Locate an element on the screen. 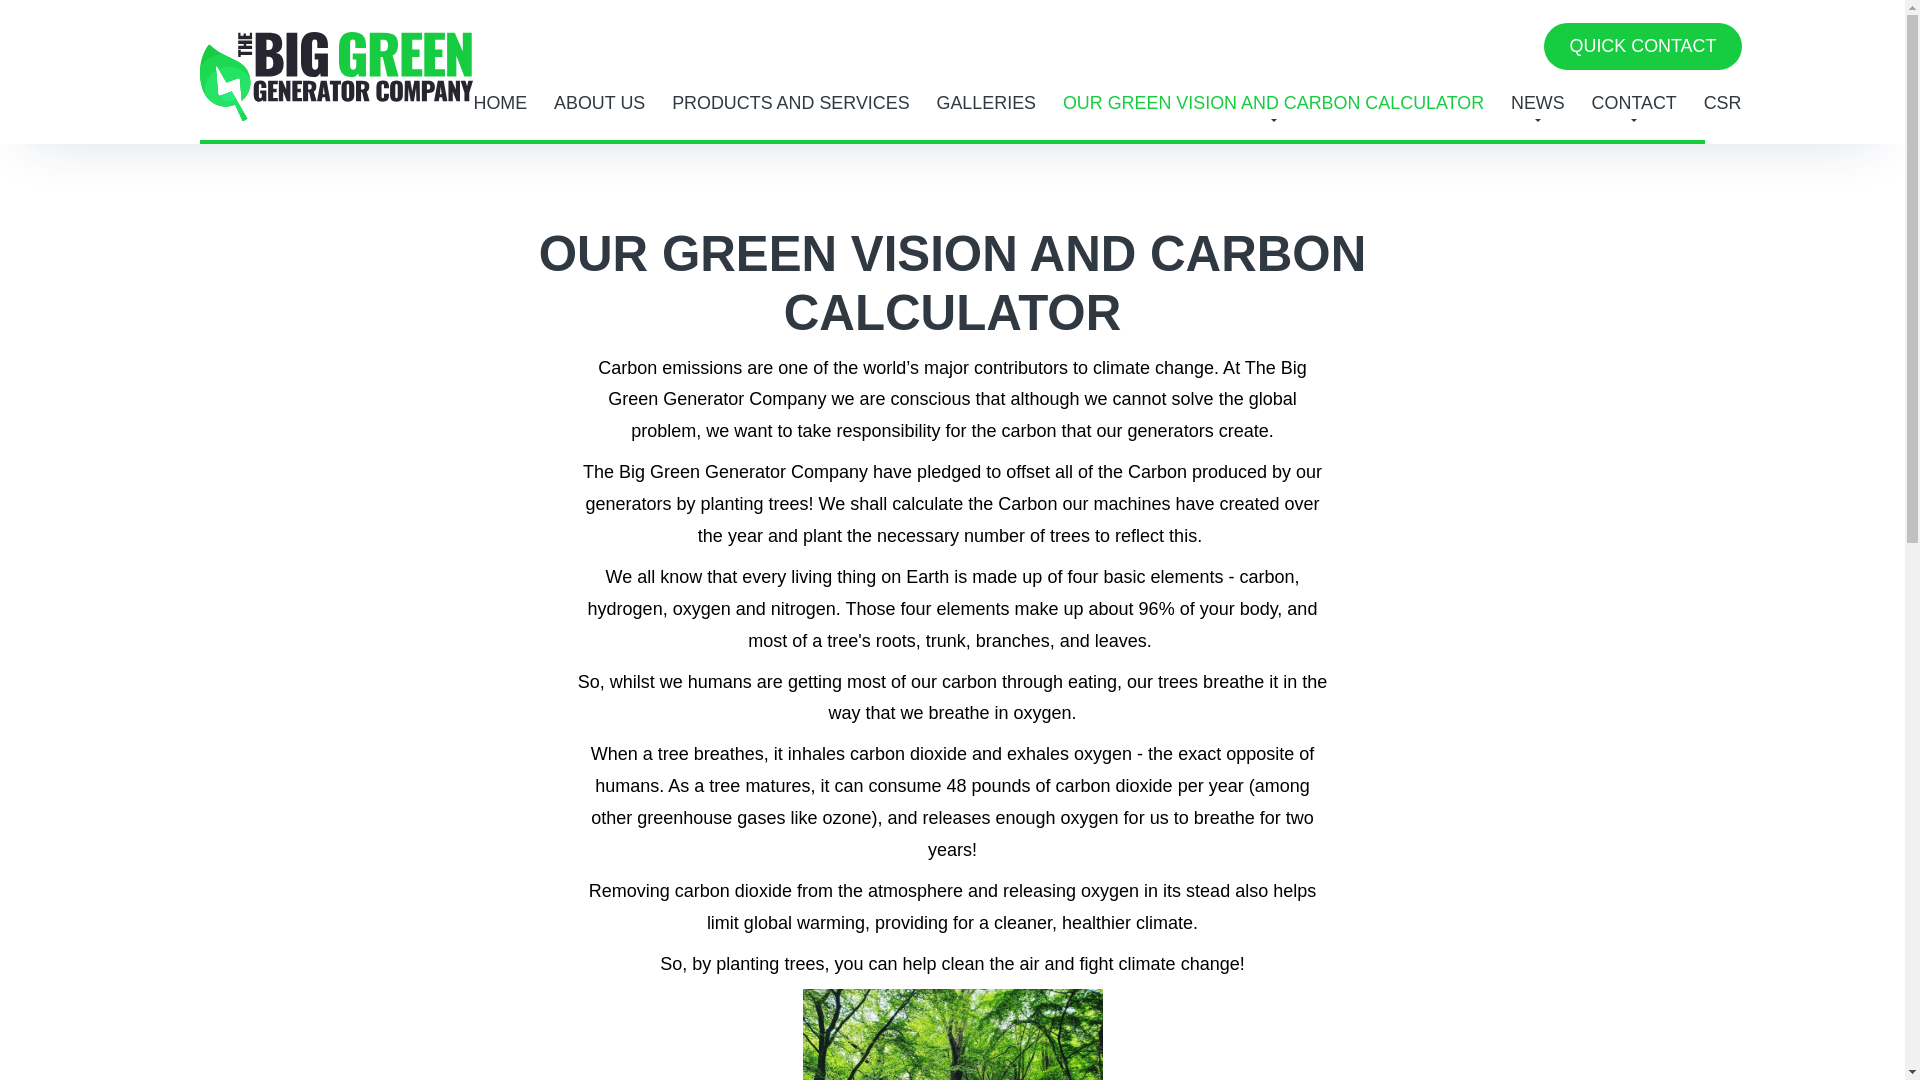  Back to homepage is located at coordinates (336, 69).